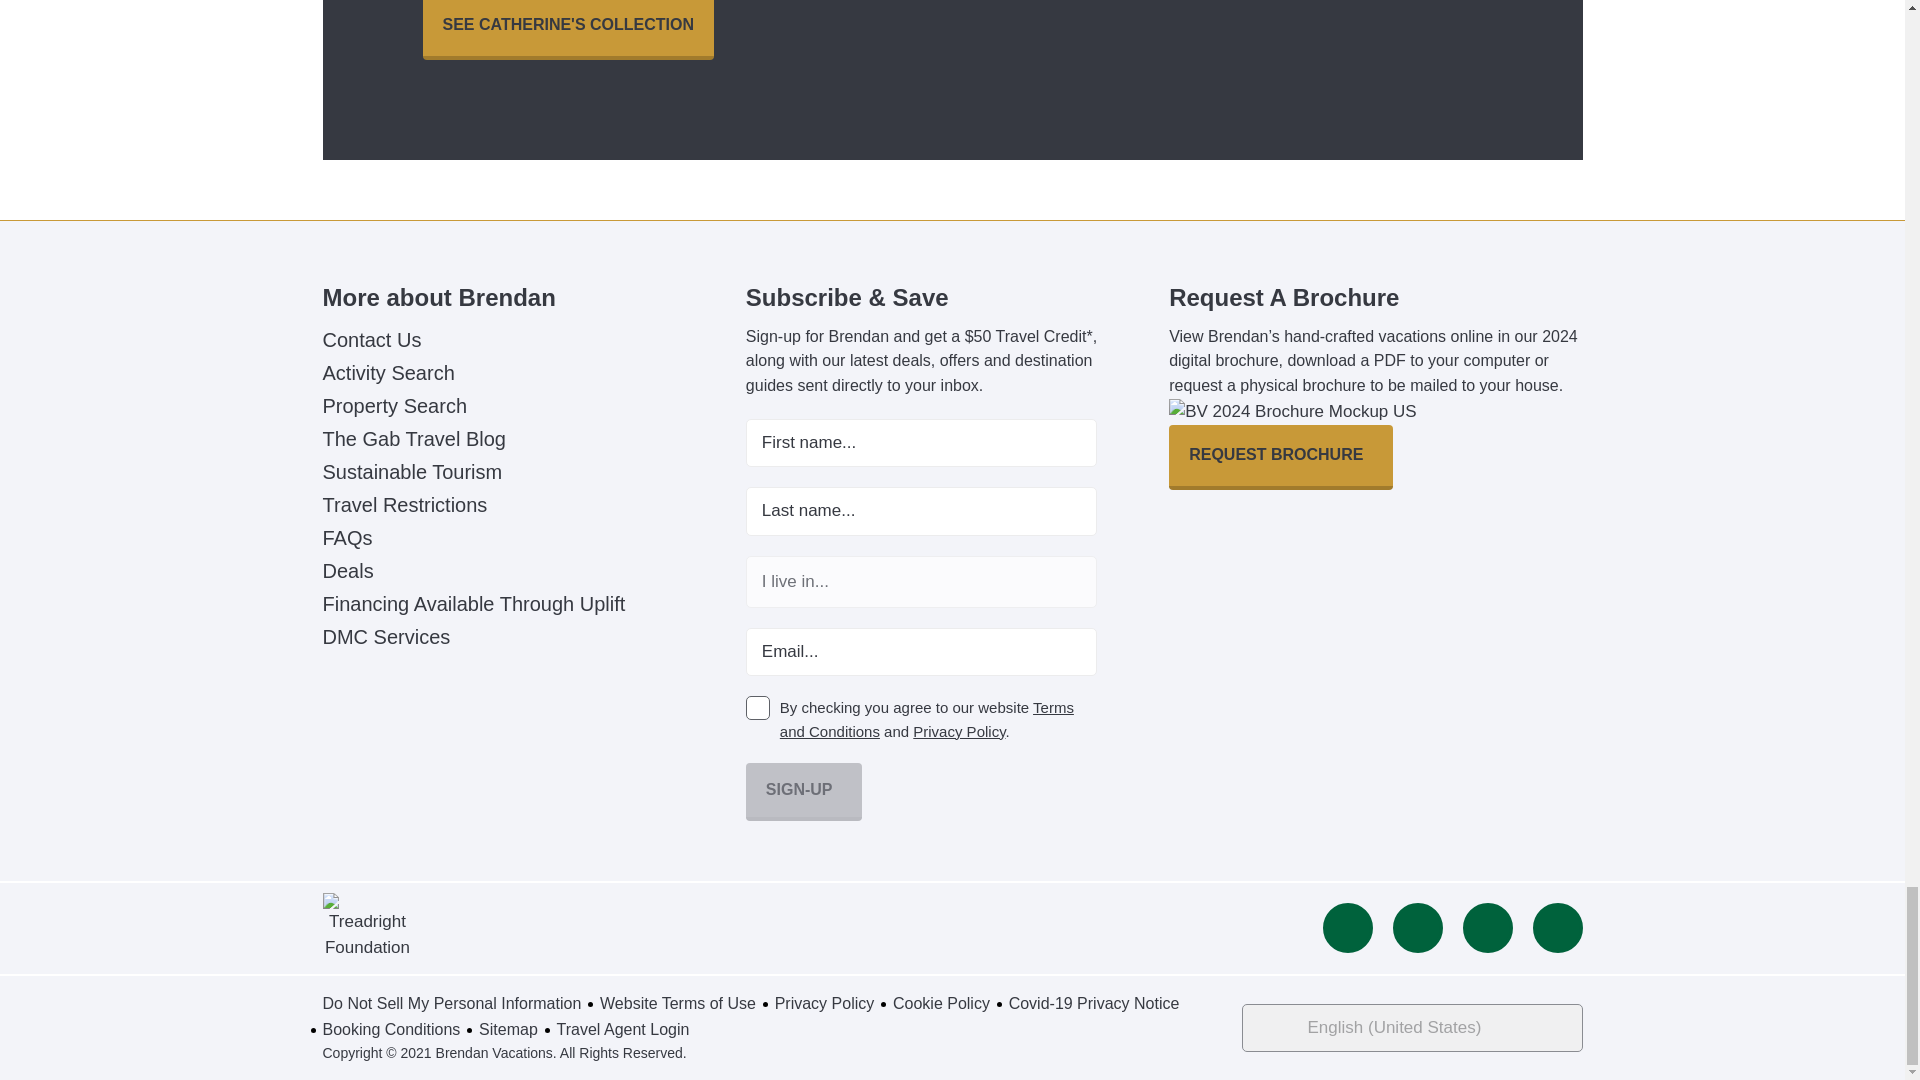  I want to click on Sustainable Tourism, so click(412, 472).